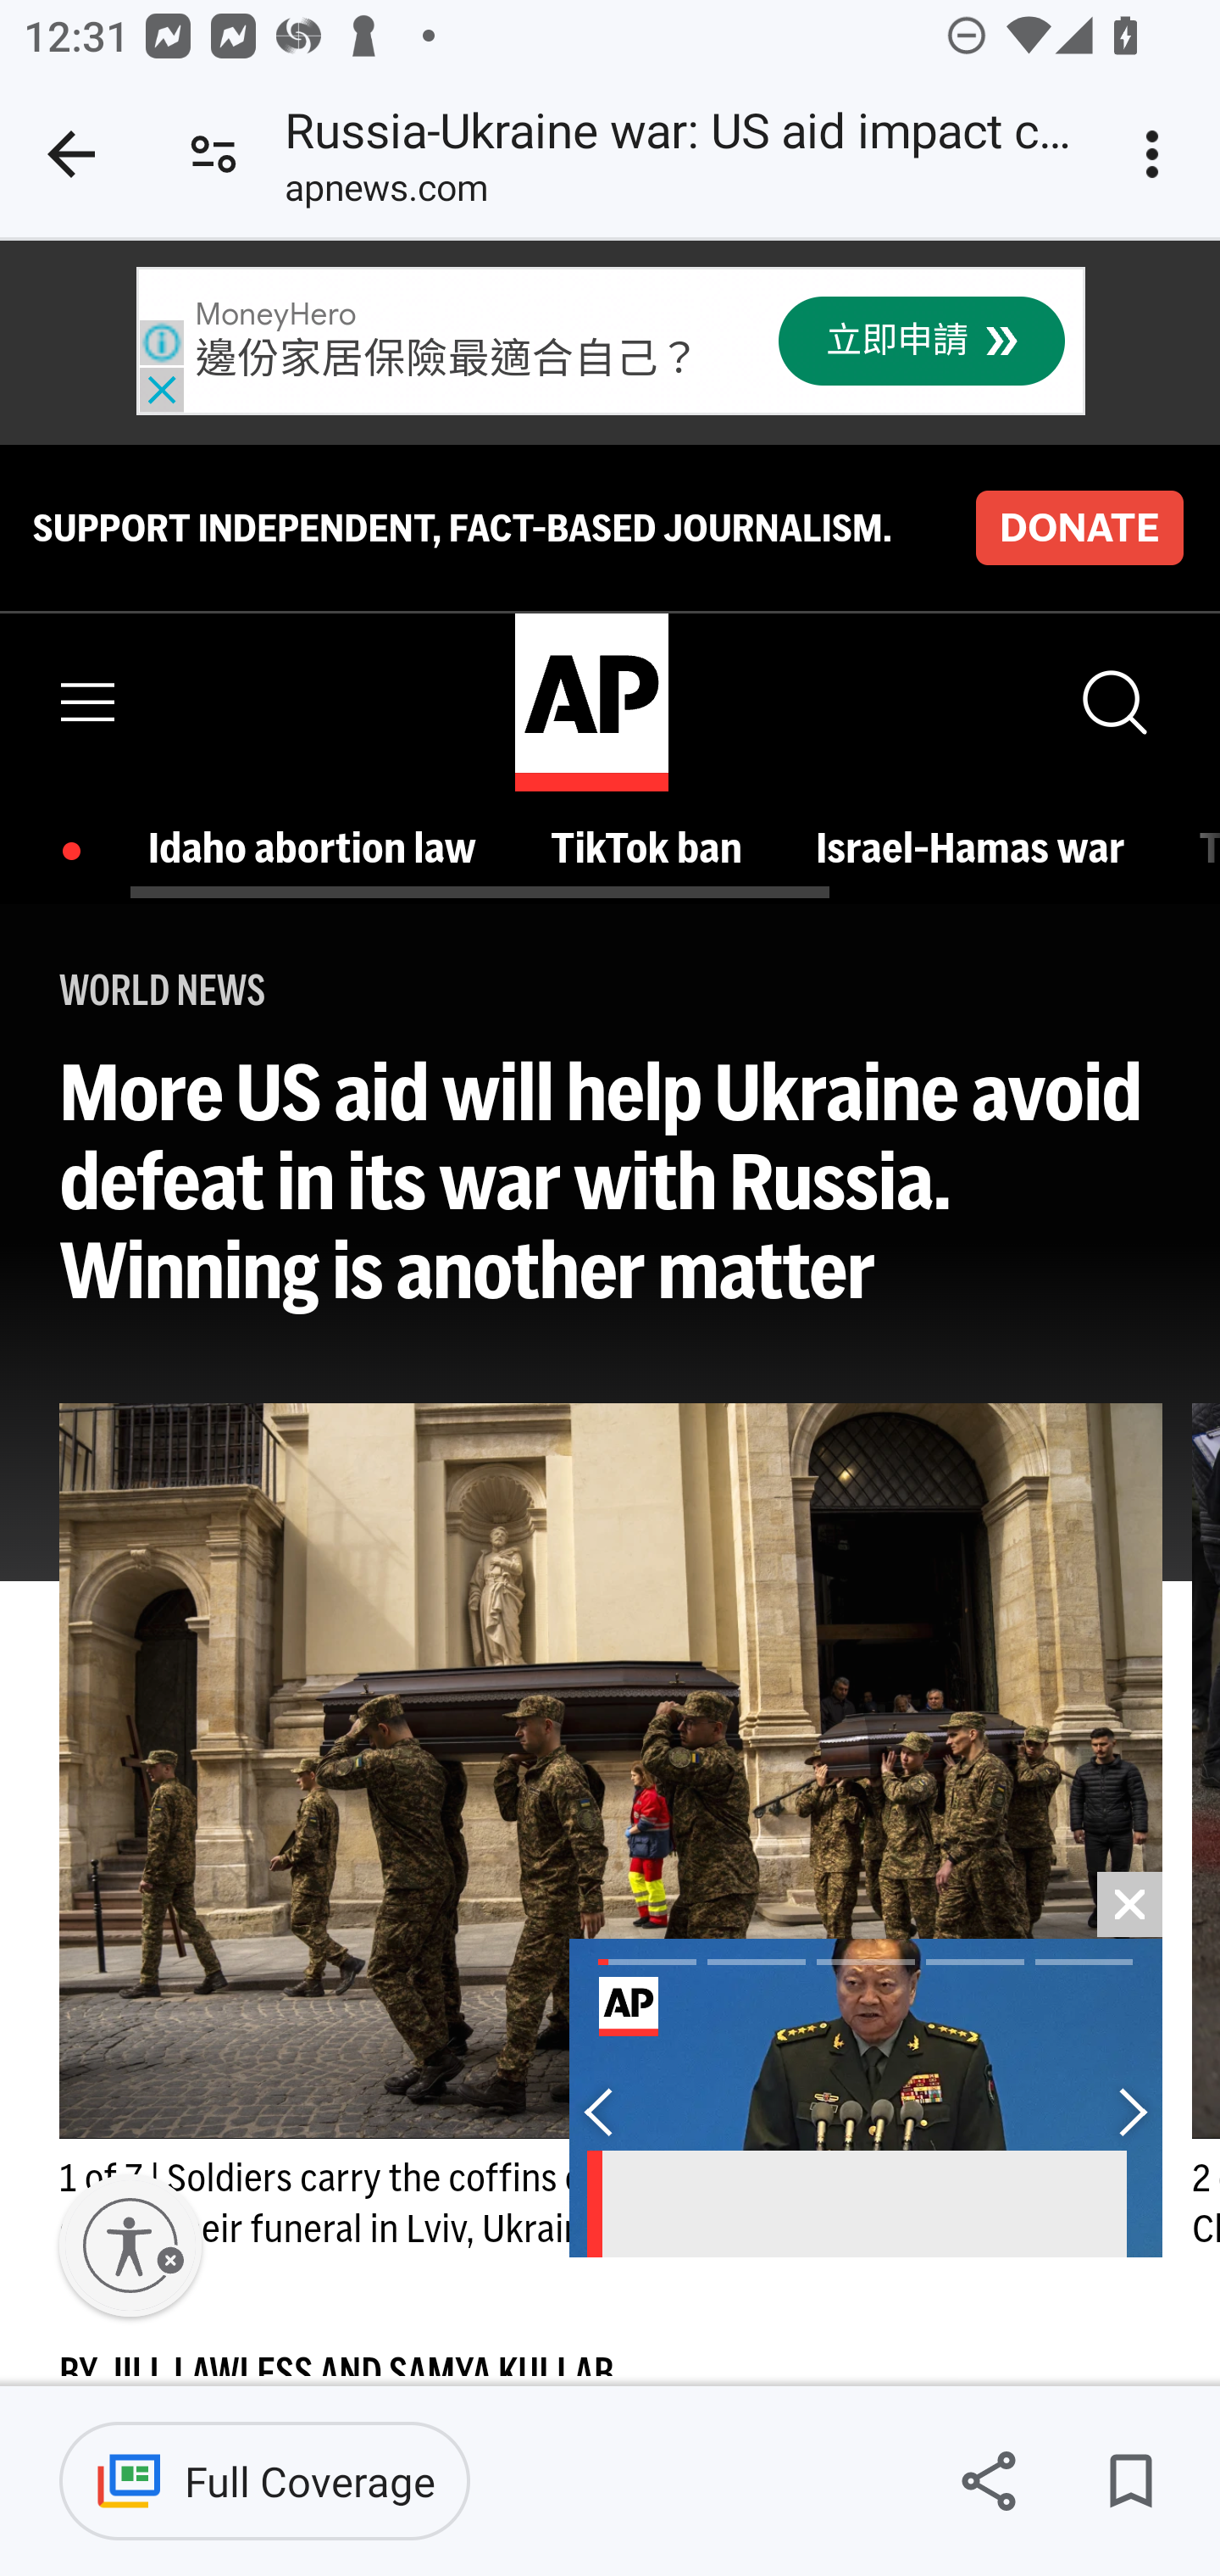 This screenshot has height=2576, width=1220. Describe the element at coordinates (213, 154) in the screenshot. I see `Connection is secure` at that location.